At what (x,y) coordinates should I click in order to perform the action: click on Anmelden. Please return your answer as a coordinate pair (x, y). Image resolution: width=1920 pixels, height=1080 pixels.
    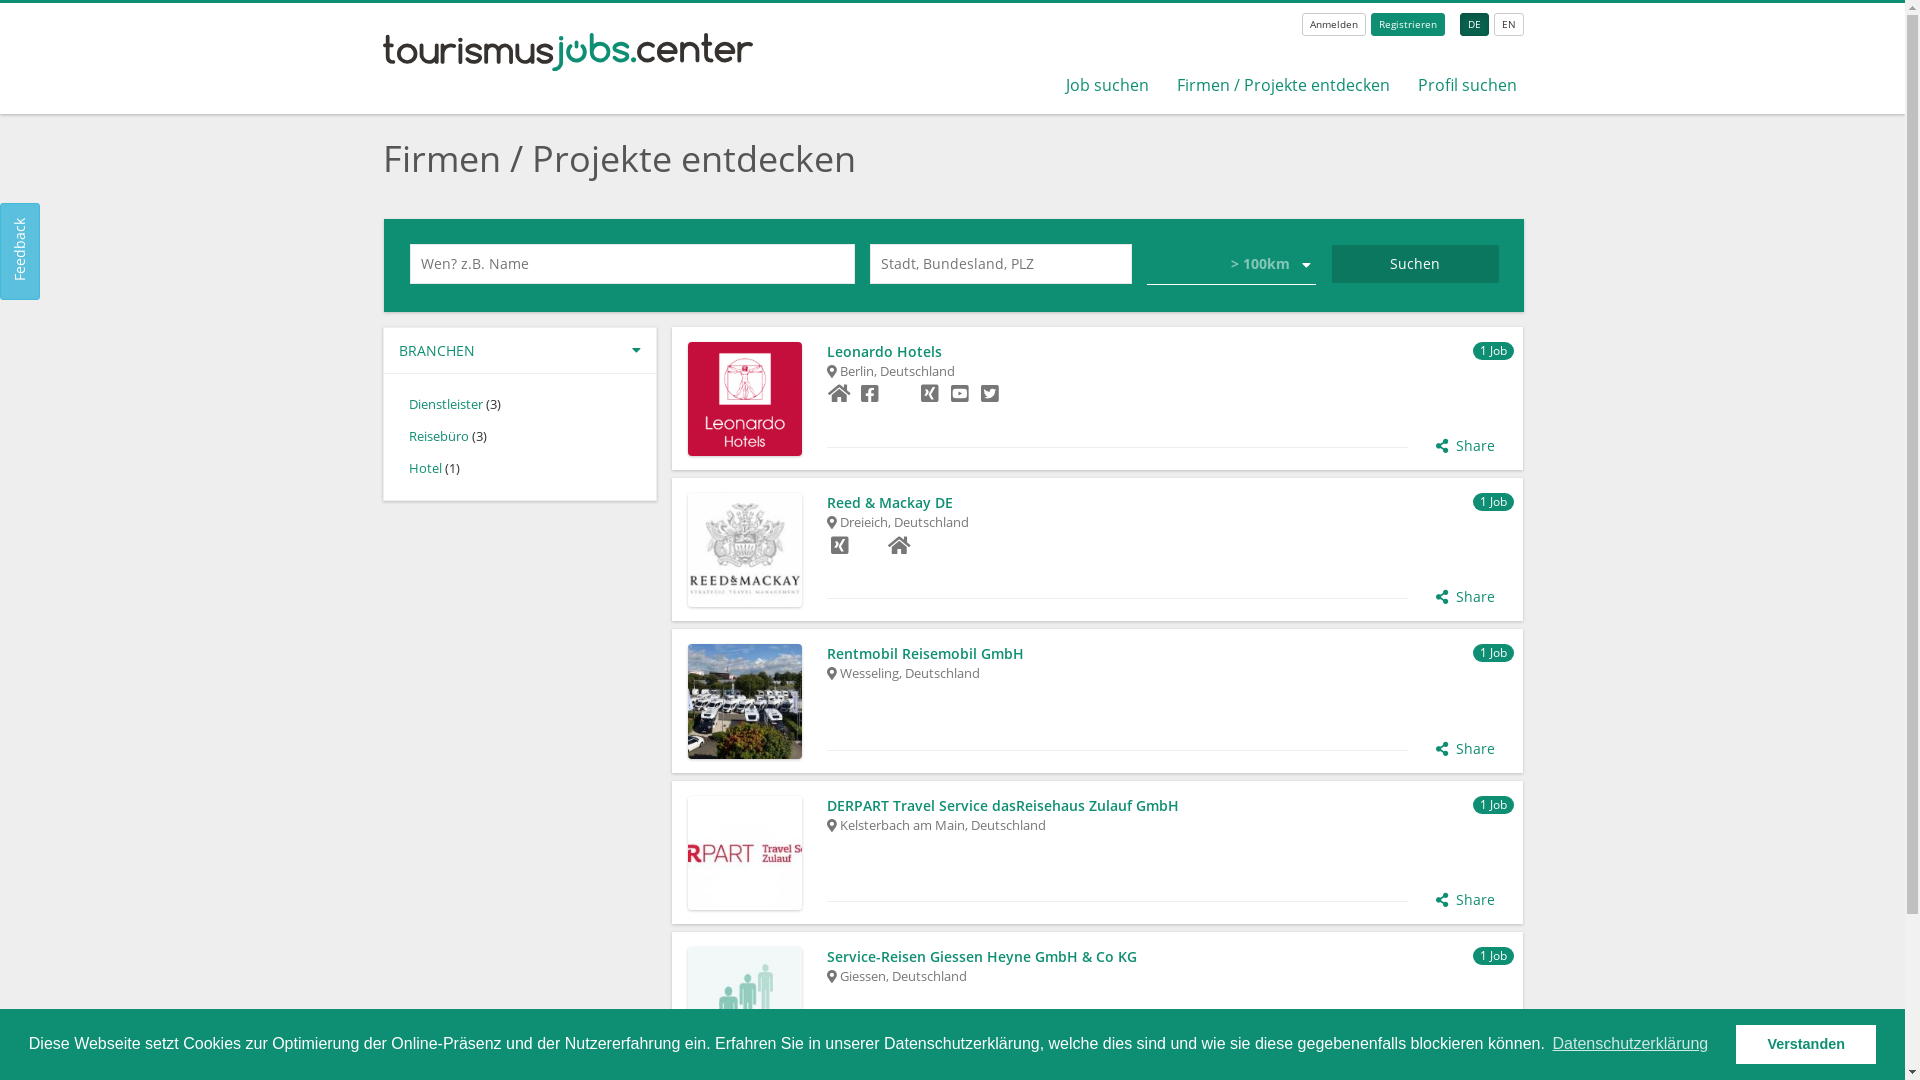
    Looking at the image, I should click on (1334, 24).